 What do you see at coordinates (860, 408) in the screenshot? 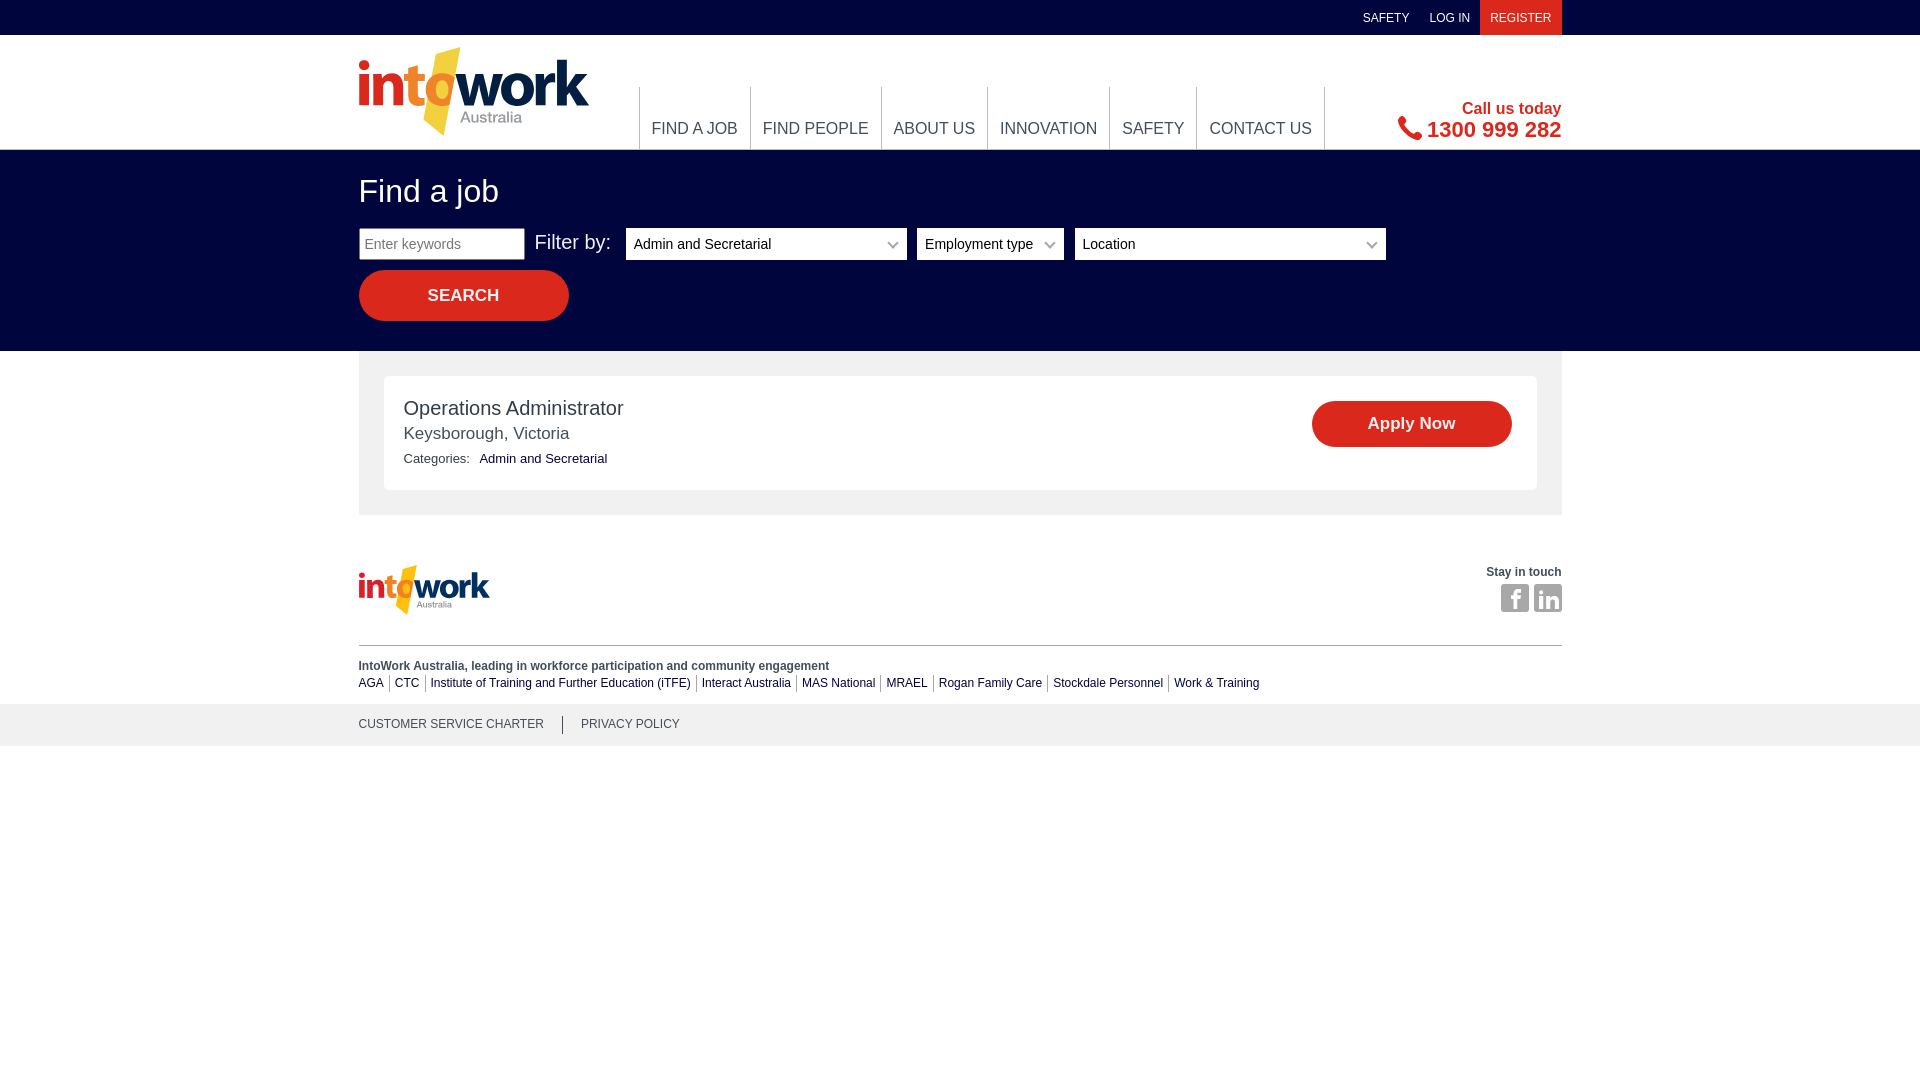
I see `Operations Administrator` at bounding box center [860, 408].